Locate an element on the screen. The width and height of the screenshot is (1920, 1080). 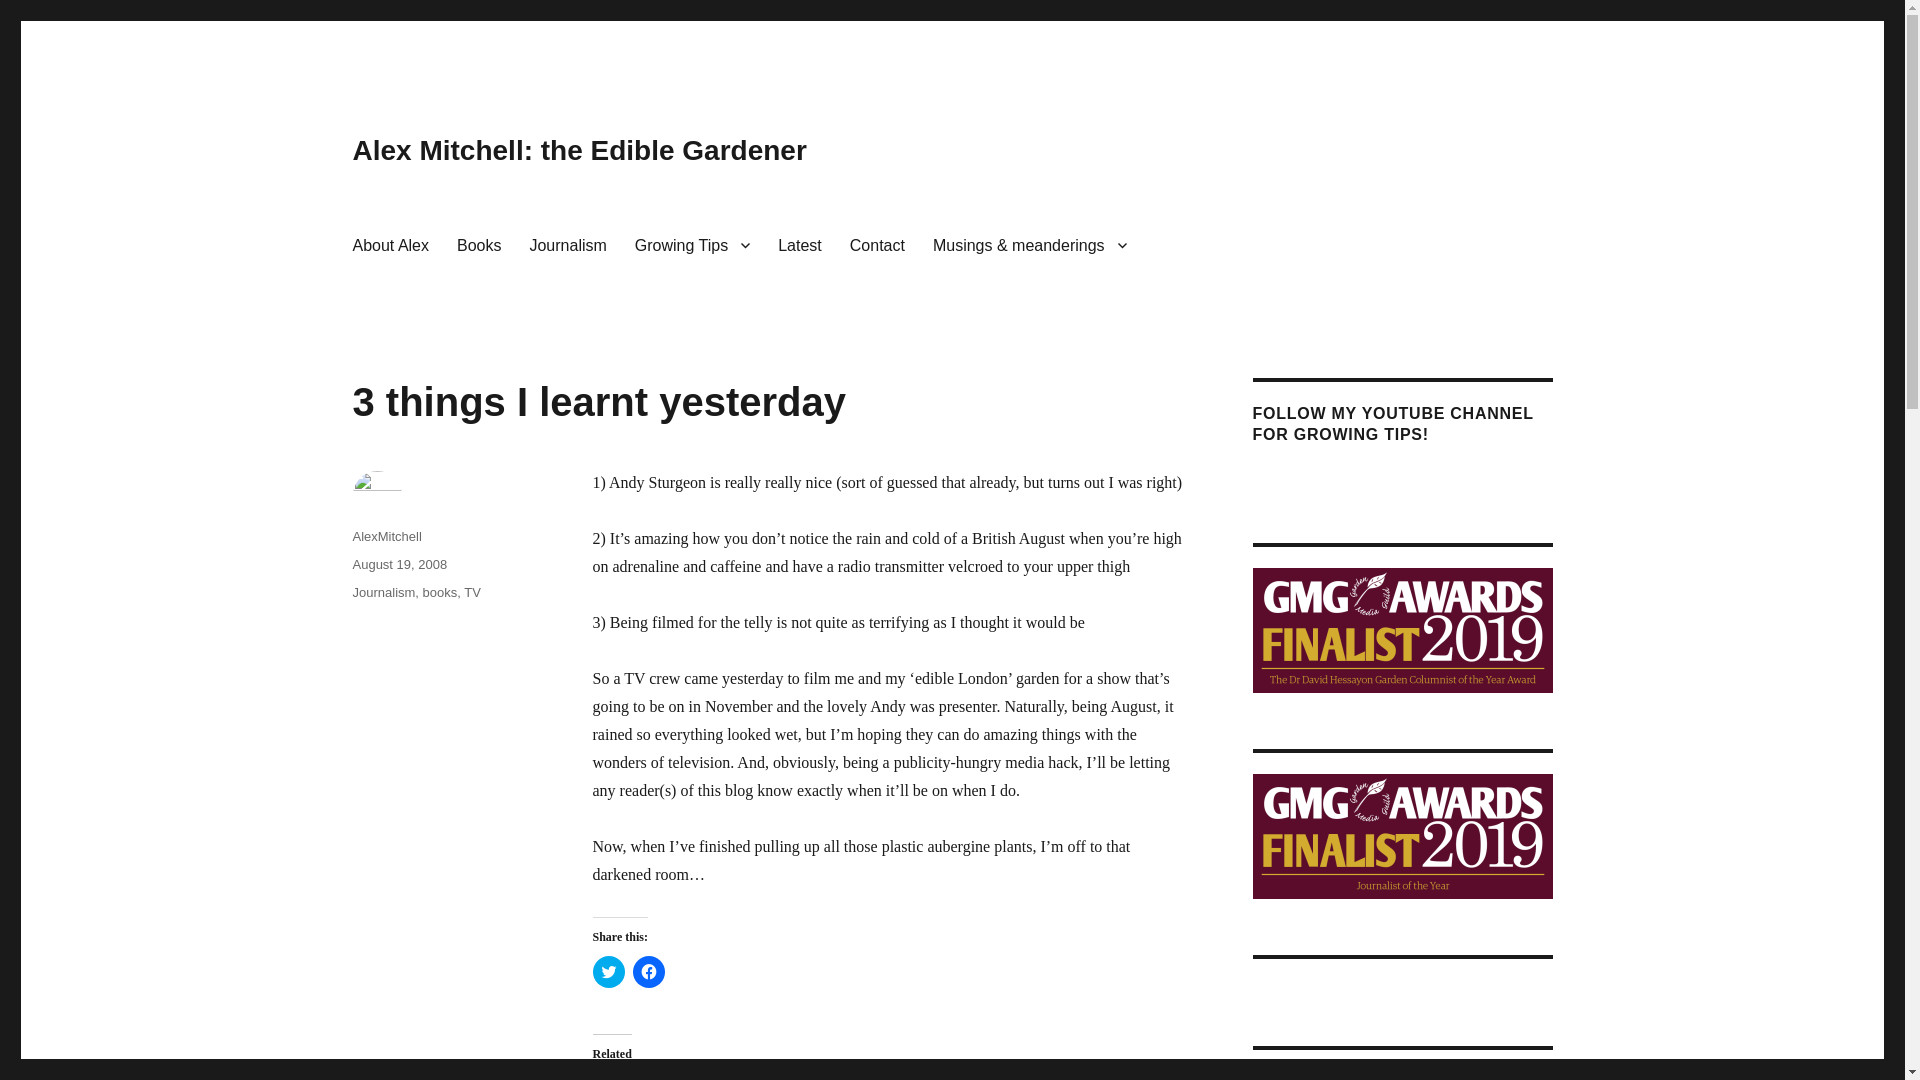
August 19, 2008 is located at coordinates (399, 564).